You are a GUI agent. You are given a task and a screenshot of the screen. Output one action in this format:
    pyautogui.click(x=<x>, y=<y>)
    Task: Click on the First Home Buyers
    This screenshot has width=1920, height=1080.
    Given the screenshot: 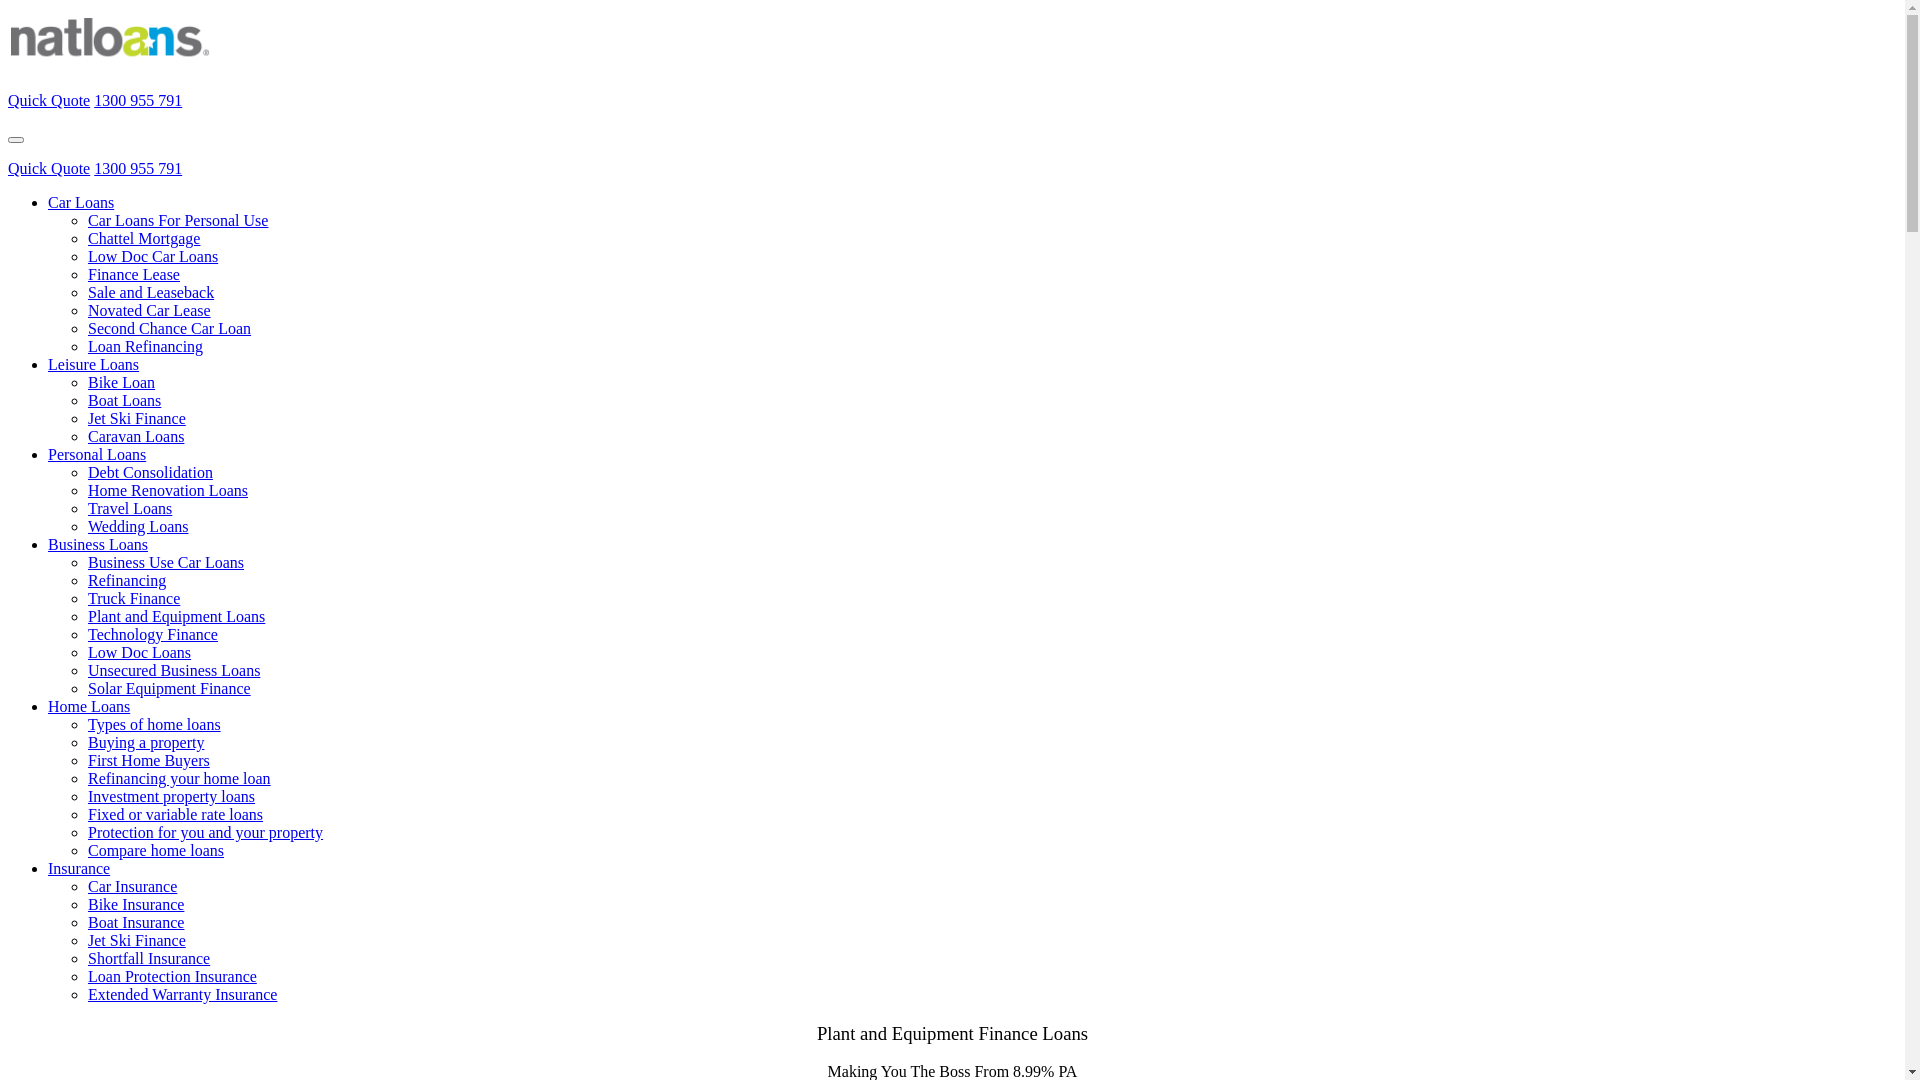 What is the action you would take?
    pyautogui.click(x=149, y=760)
    